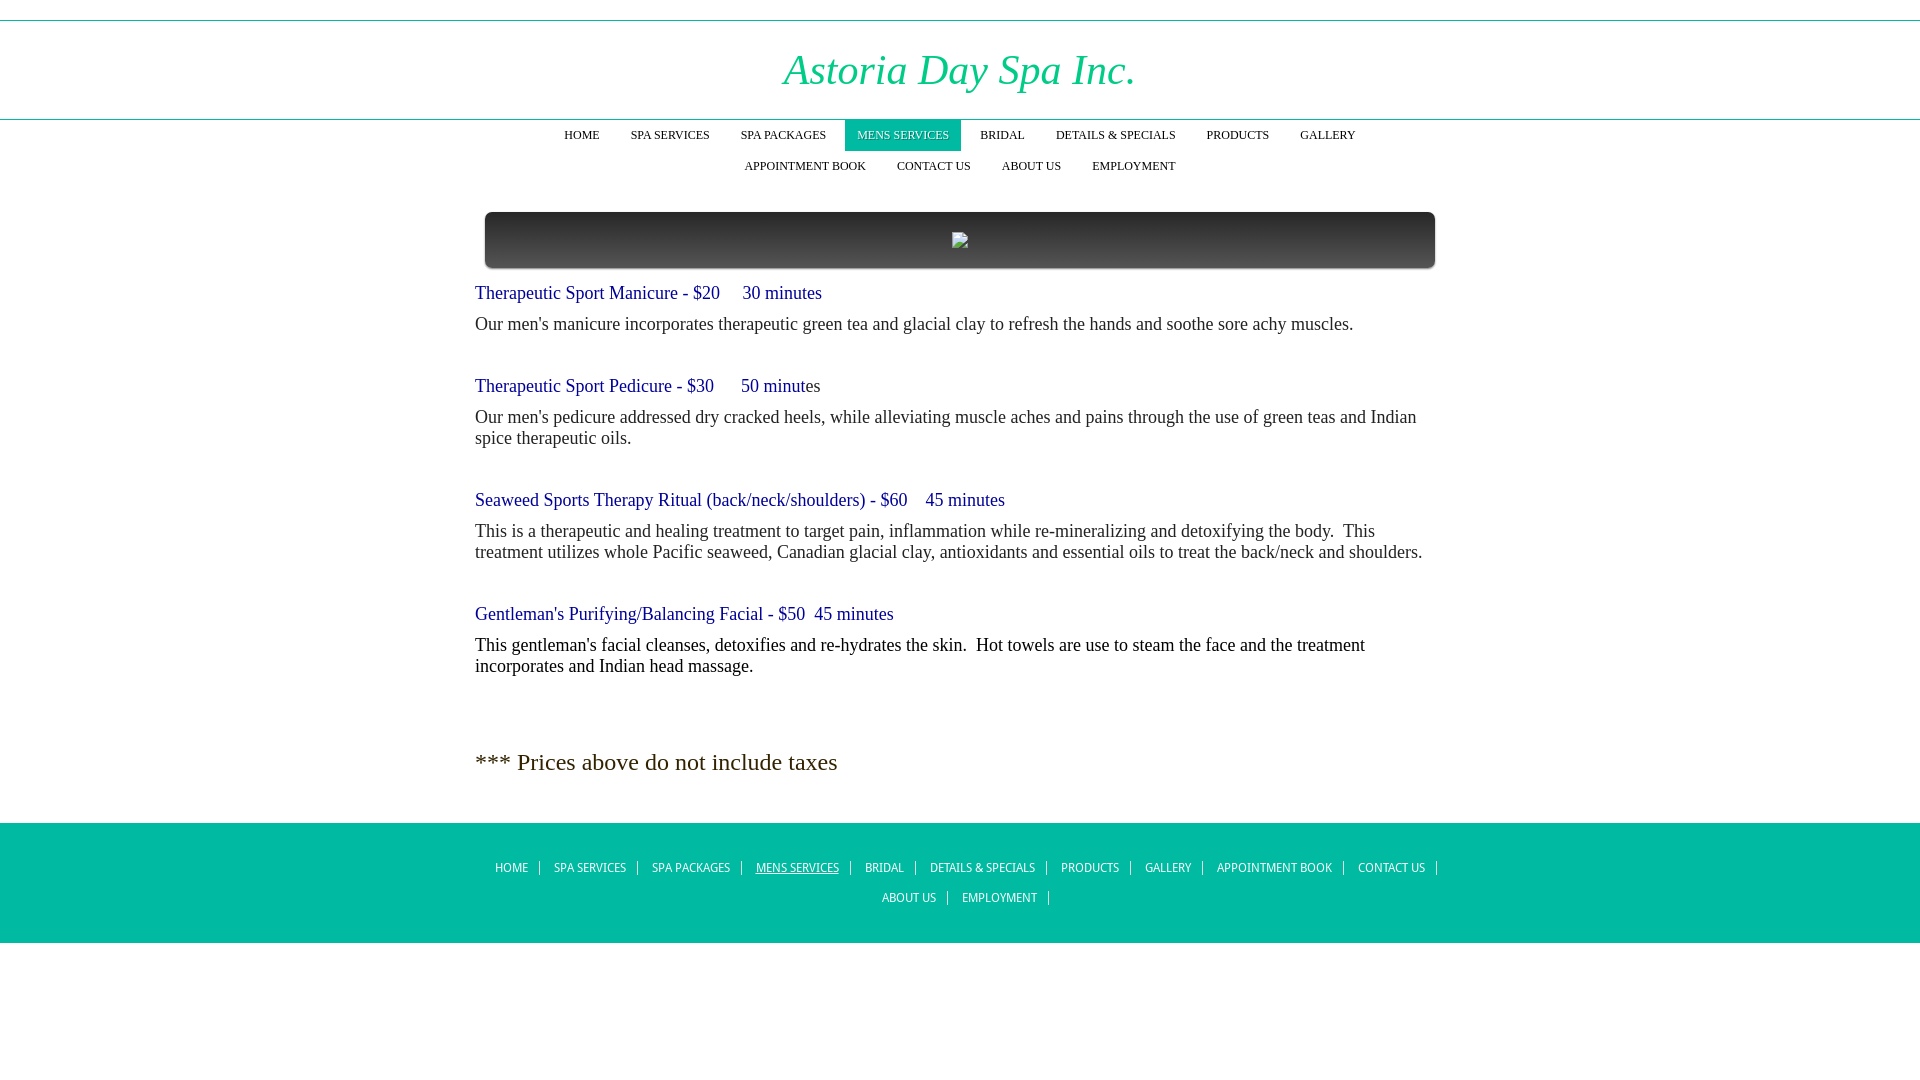  What do you see at coordinates (1168, 868) in the screenshot?
I see `GALLERY` at bounding box center [1168, 868].